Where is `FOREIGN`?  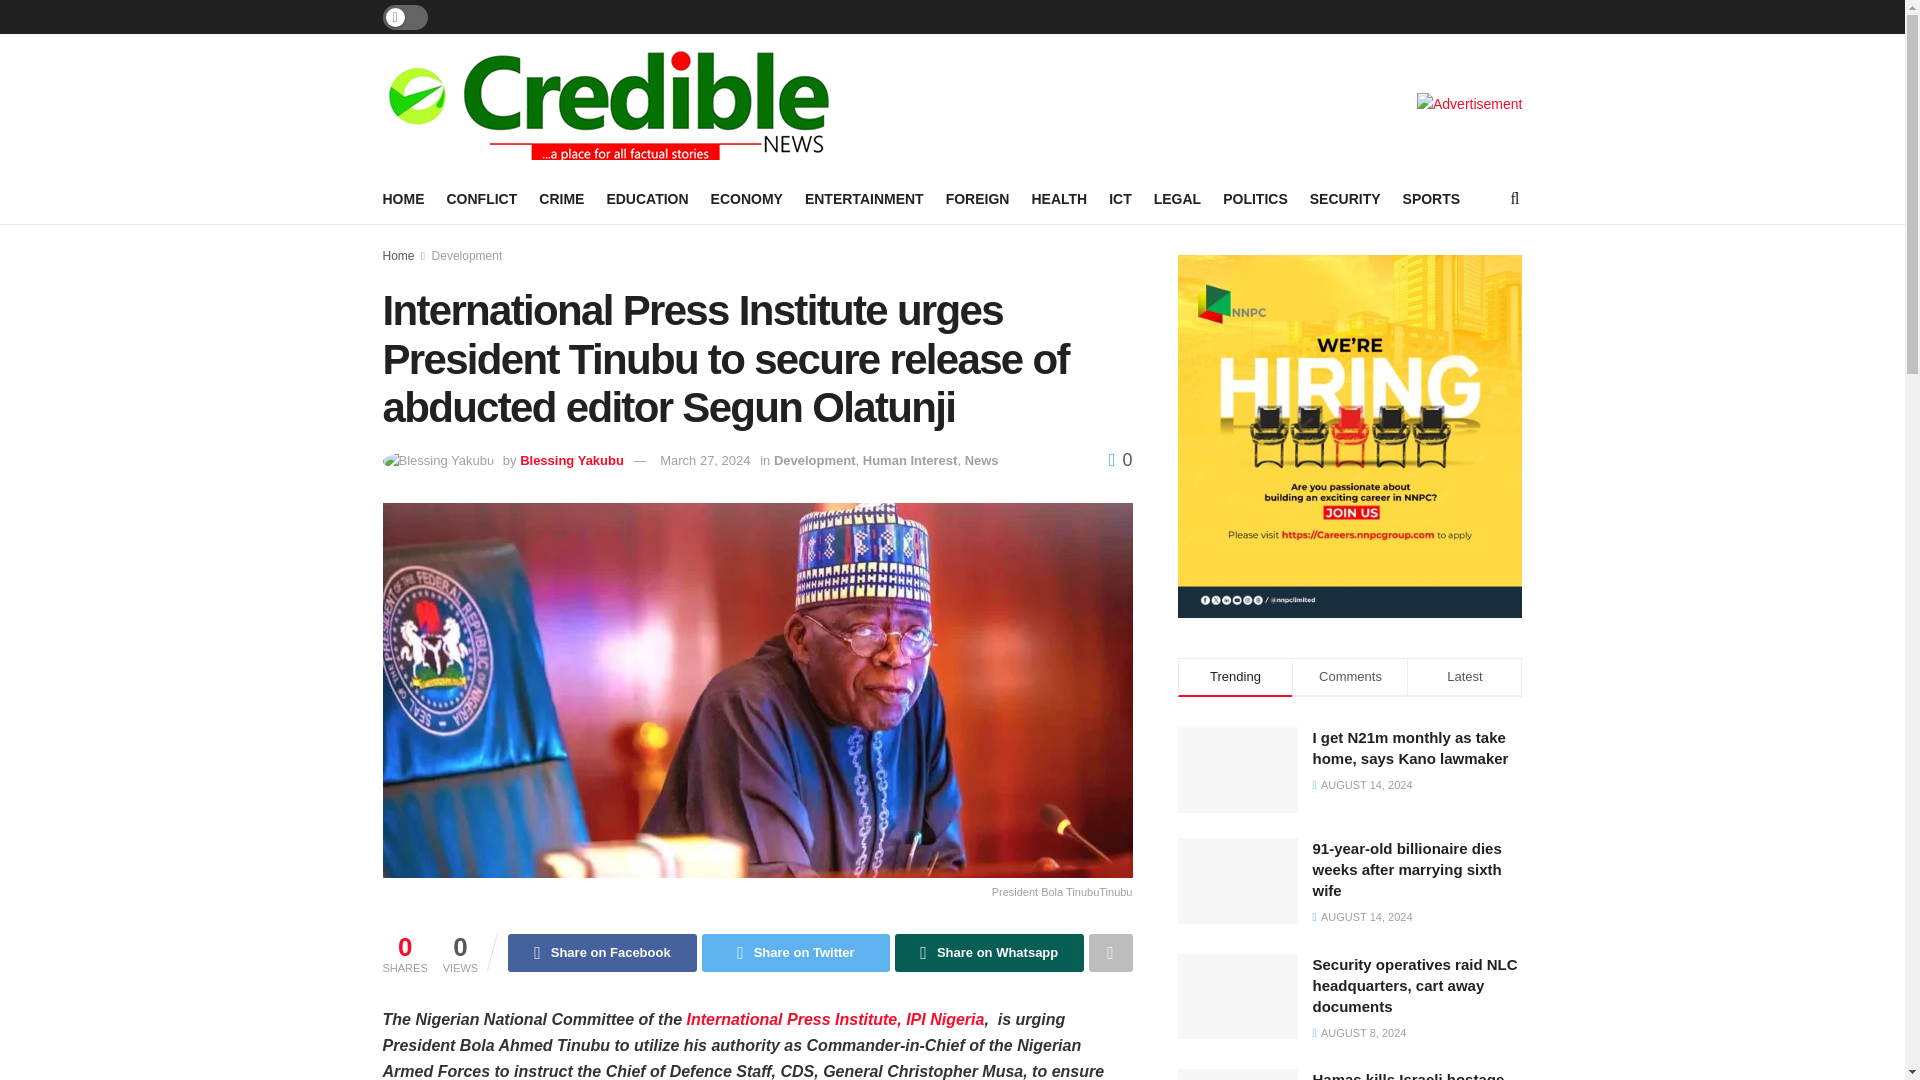 FOREIGN is located at coordinates (978, 198).